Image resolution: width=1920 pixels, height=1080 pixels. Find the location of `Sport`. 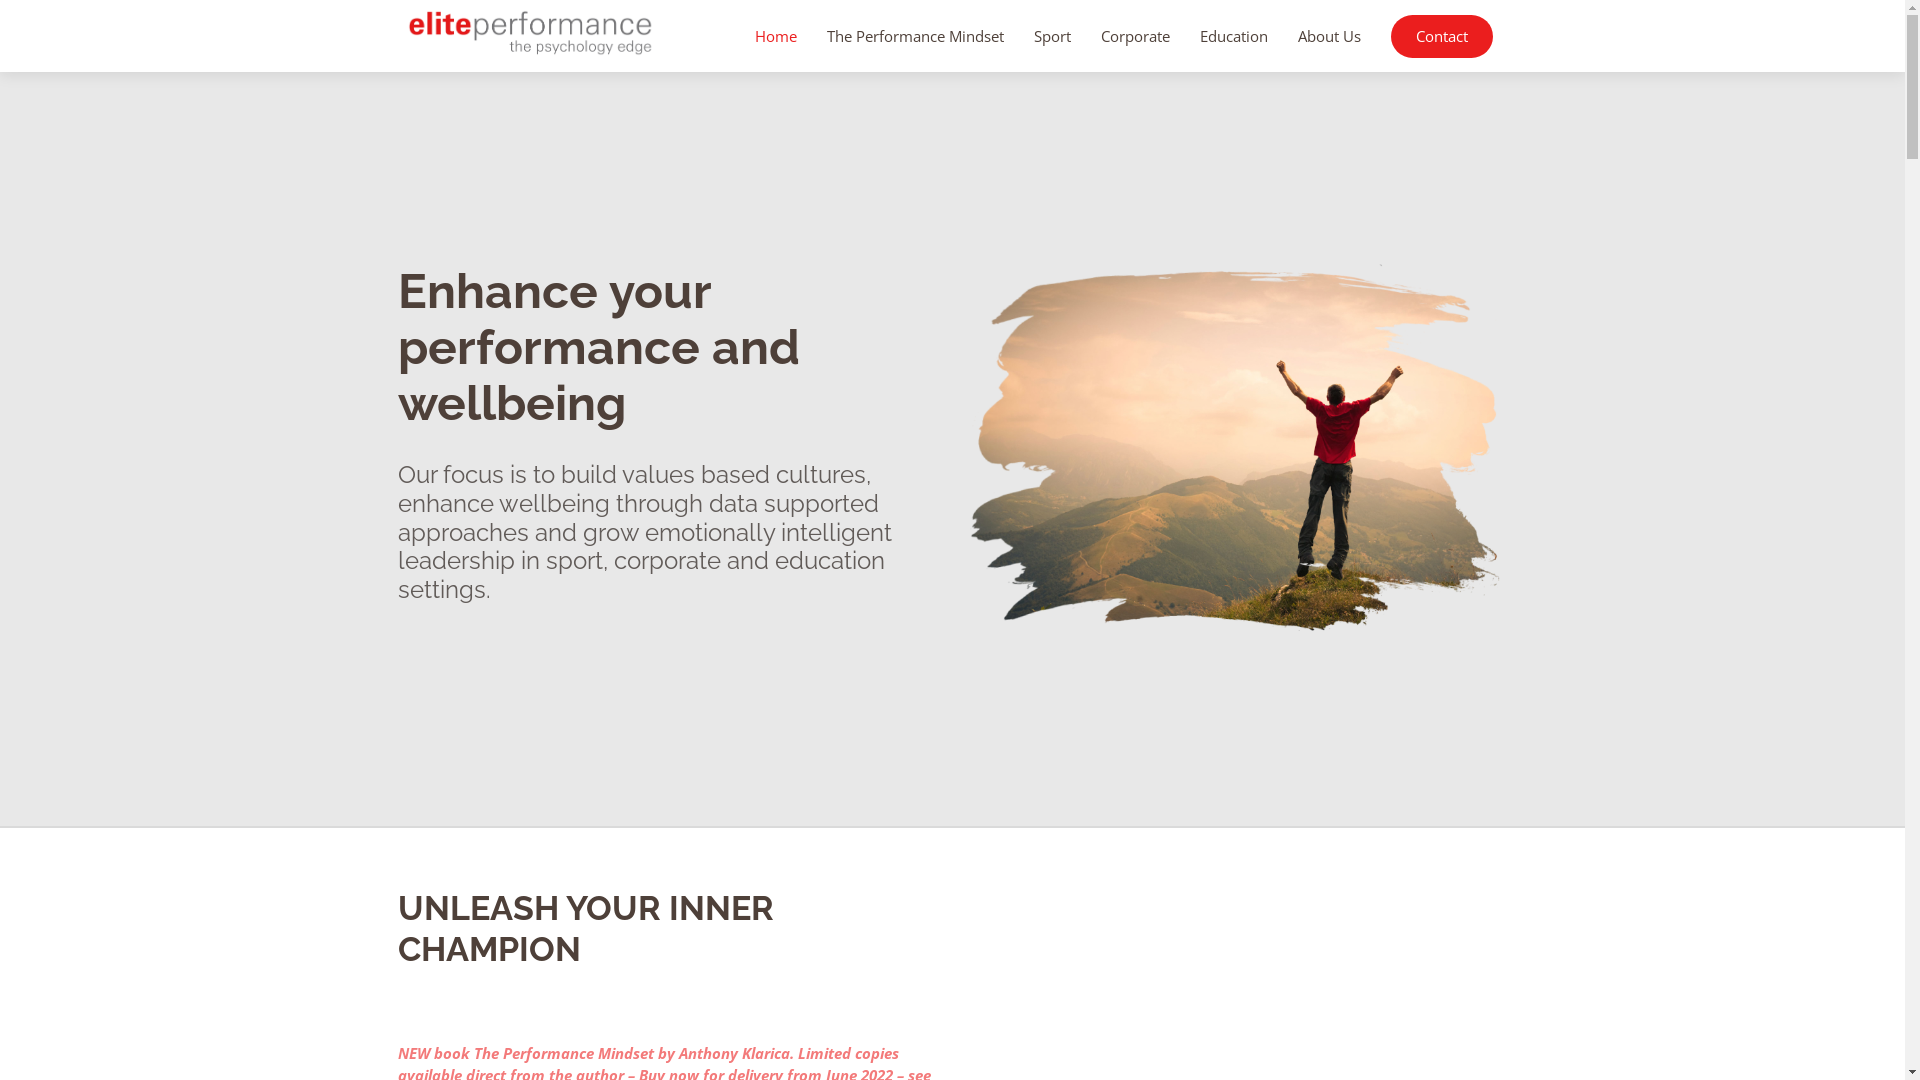

Sport is located at coordinates (1051, 36).